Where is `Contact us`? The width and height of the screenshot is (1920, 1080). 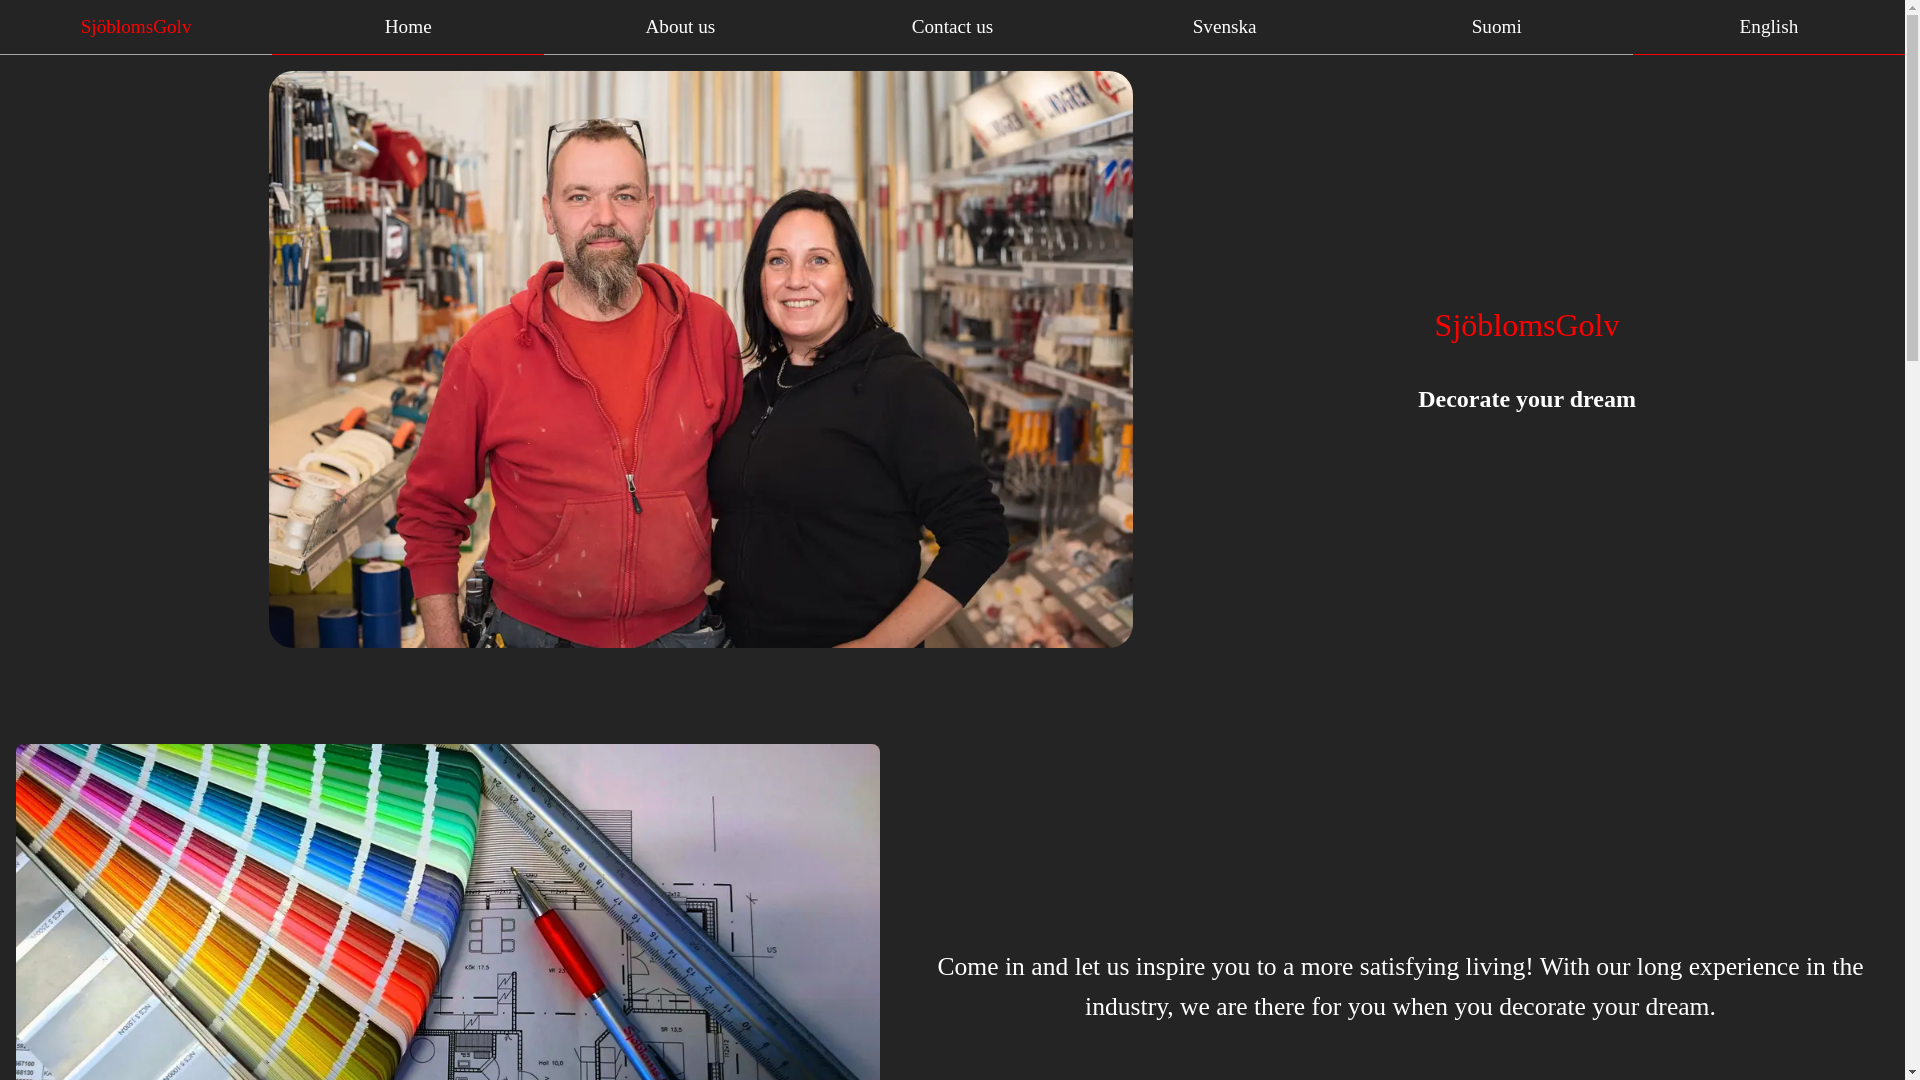 Contact us is located at coordinates (952, 28).